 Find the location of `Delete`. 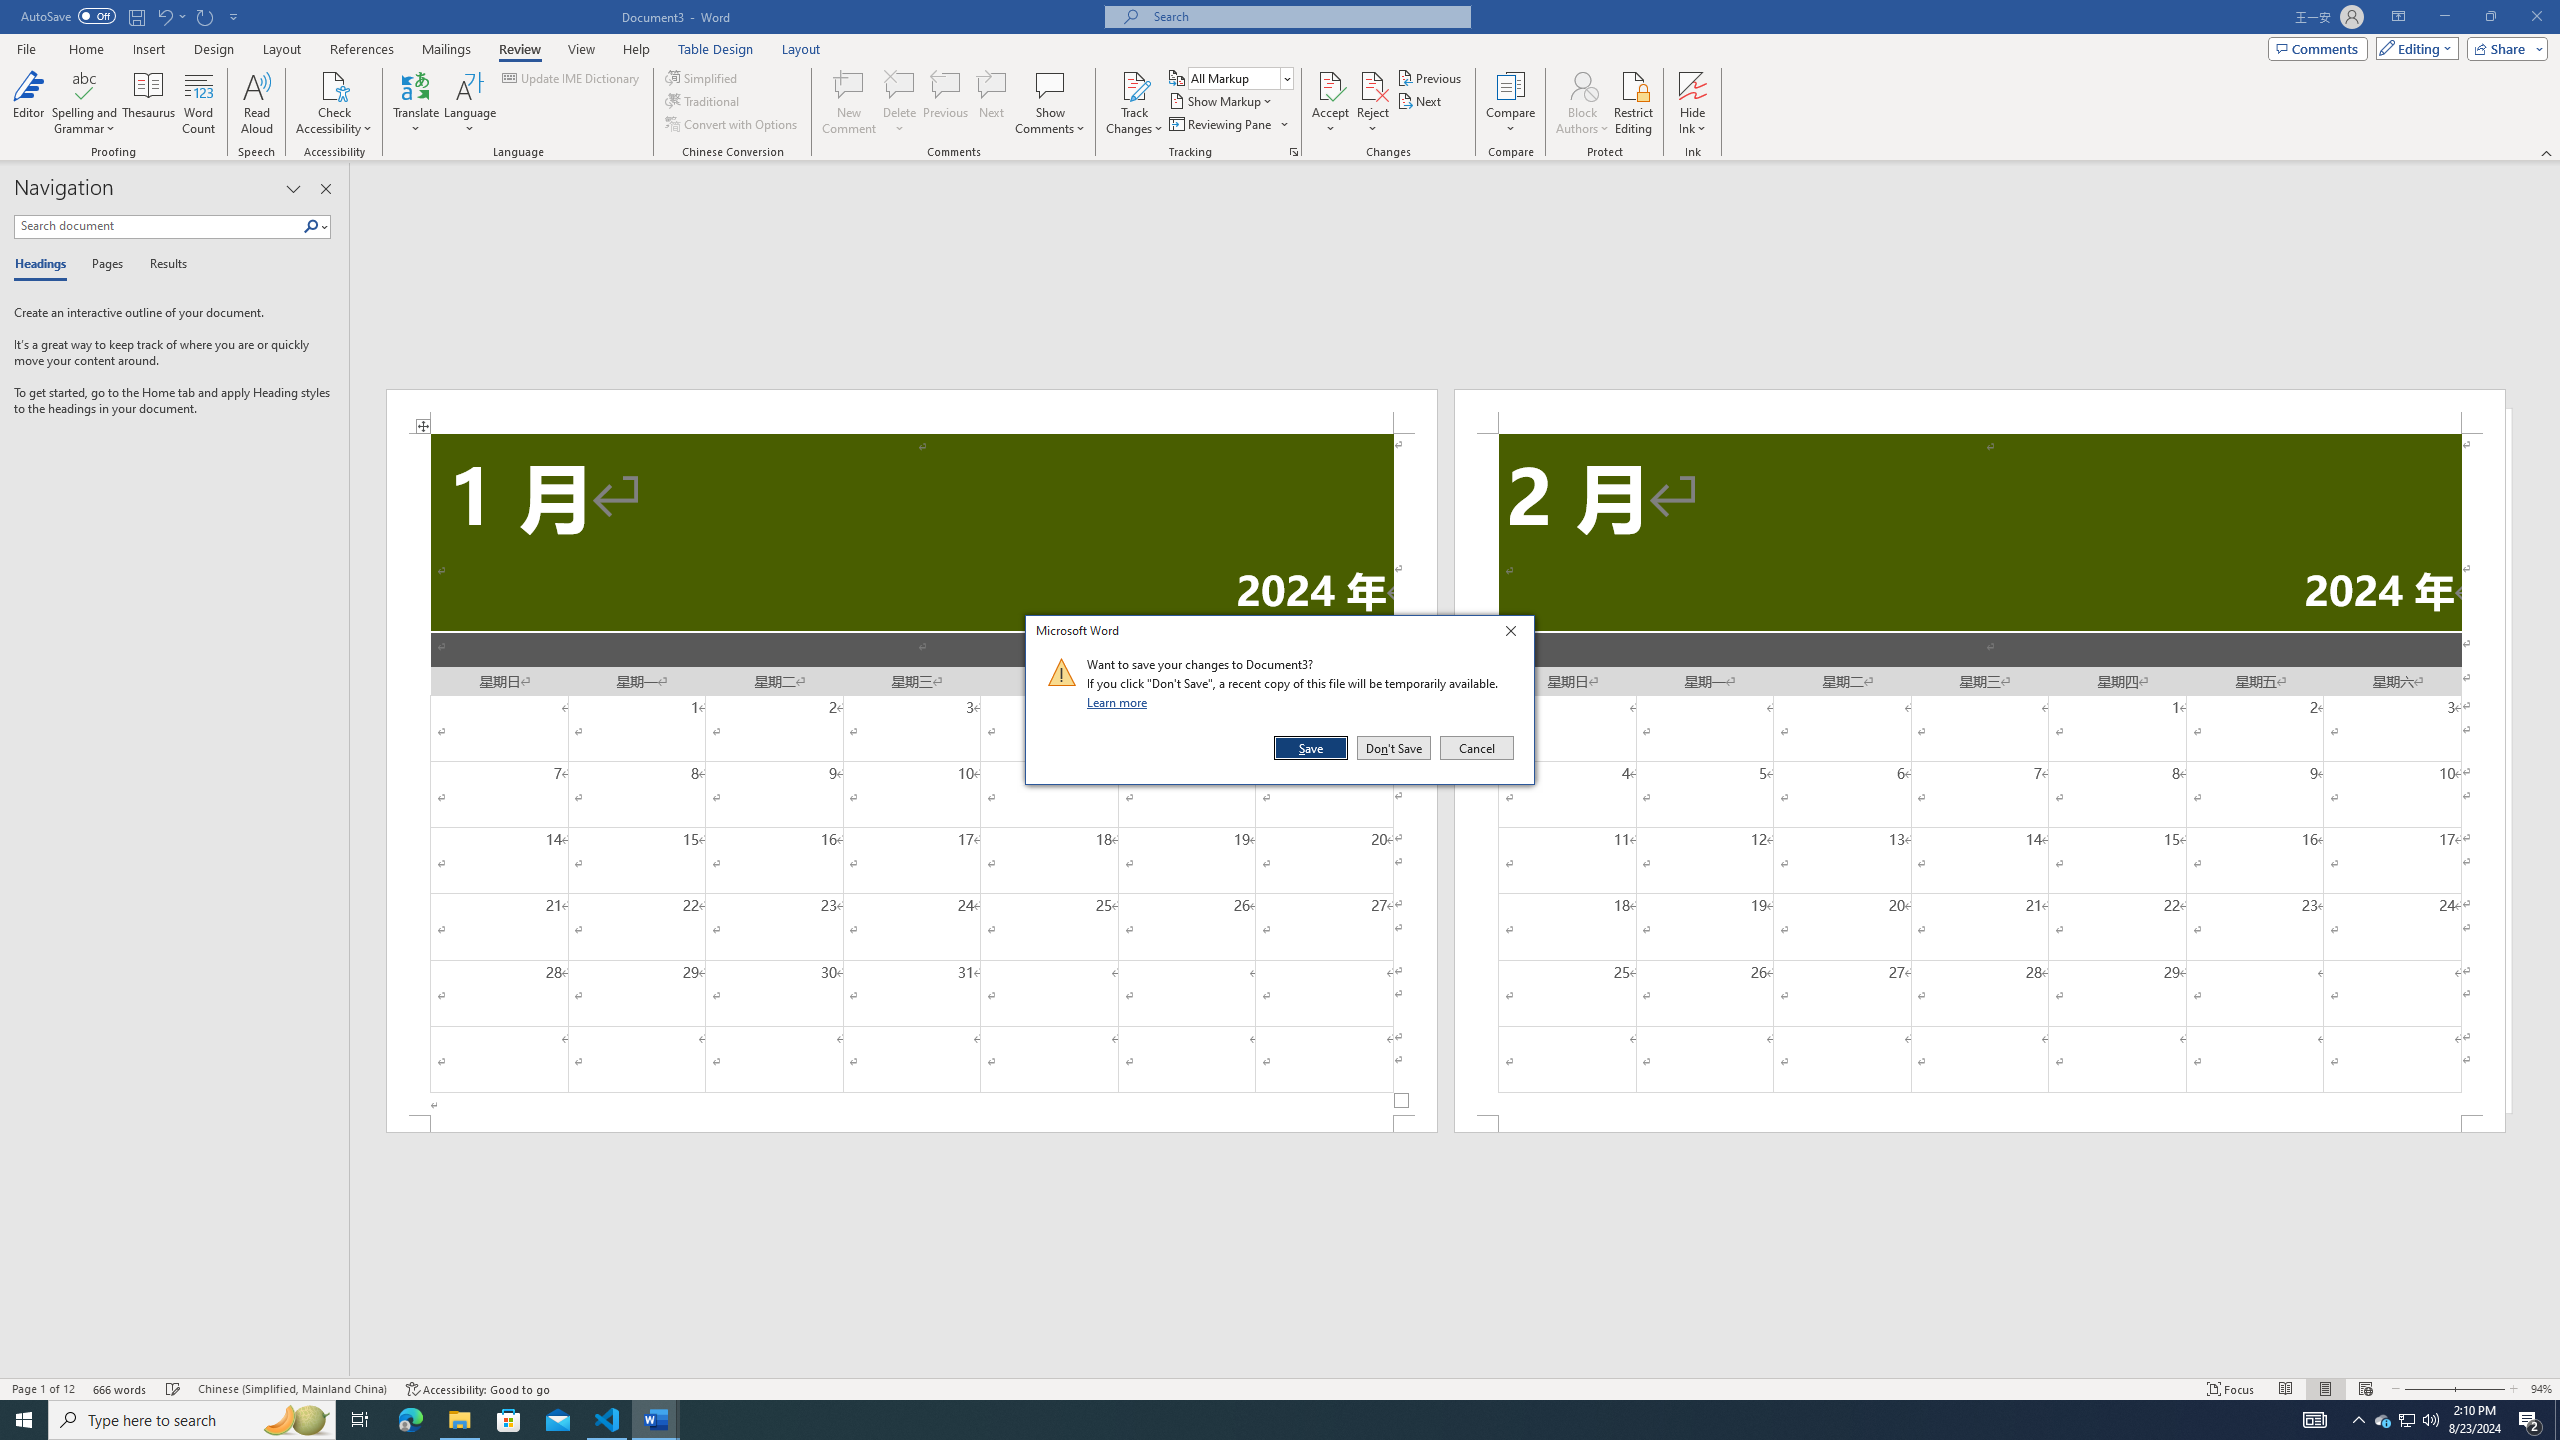

Delete is located at coordinates (1134, 103).